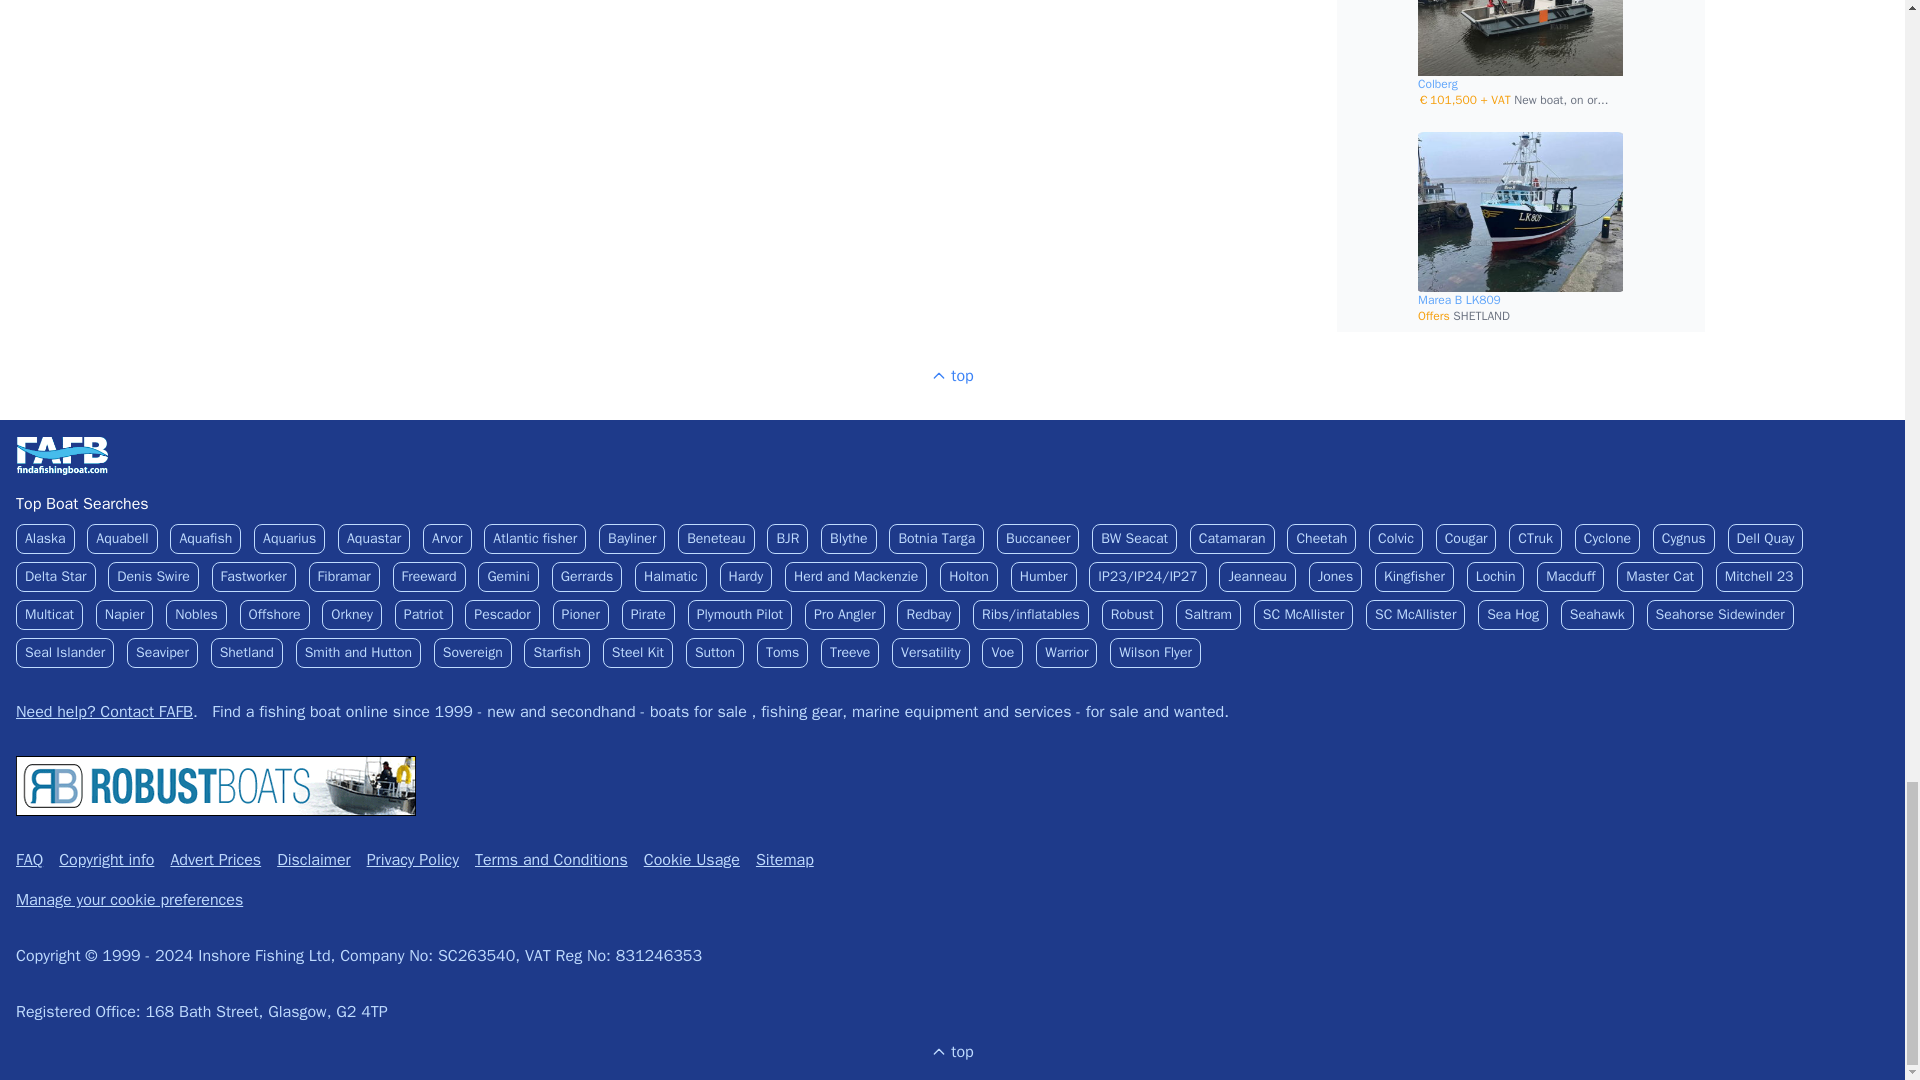 This screenshot has width=1920, height=1080. Describe the element at coordinates (216, 786) in the screenshot. I see `Click here to visit advertiser's website` at that location.